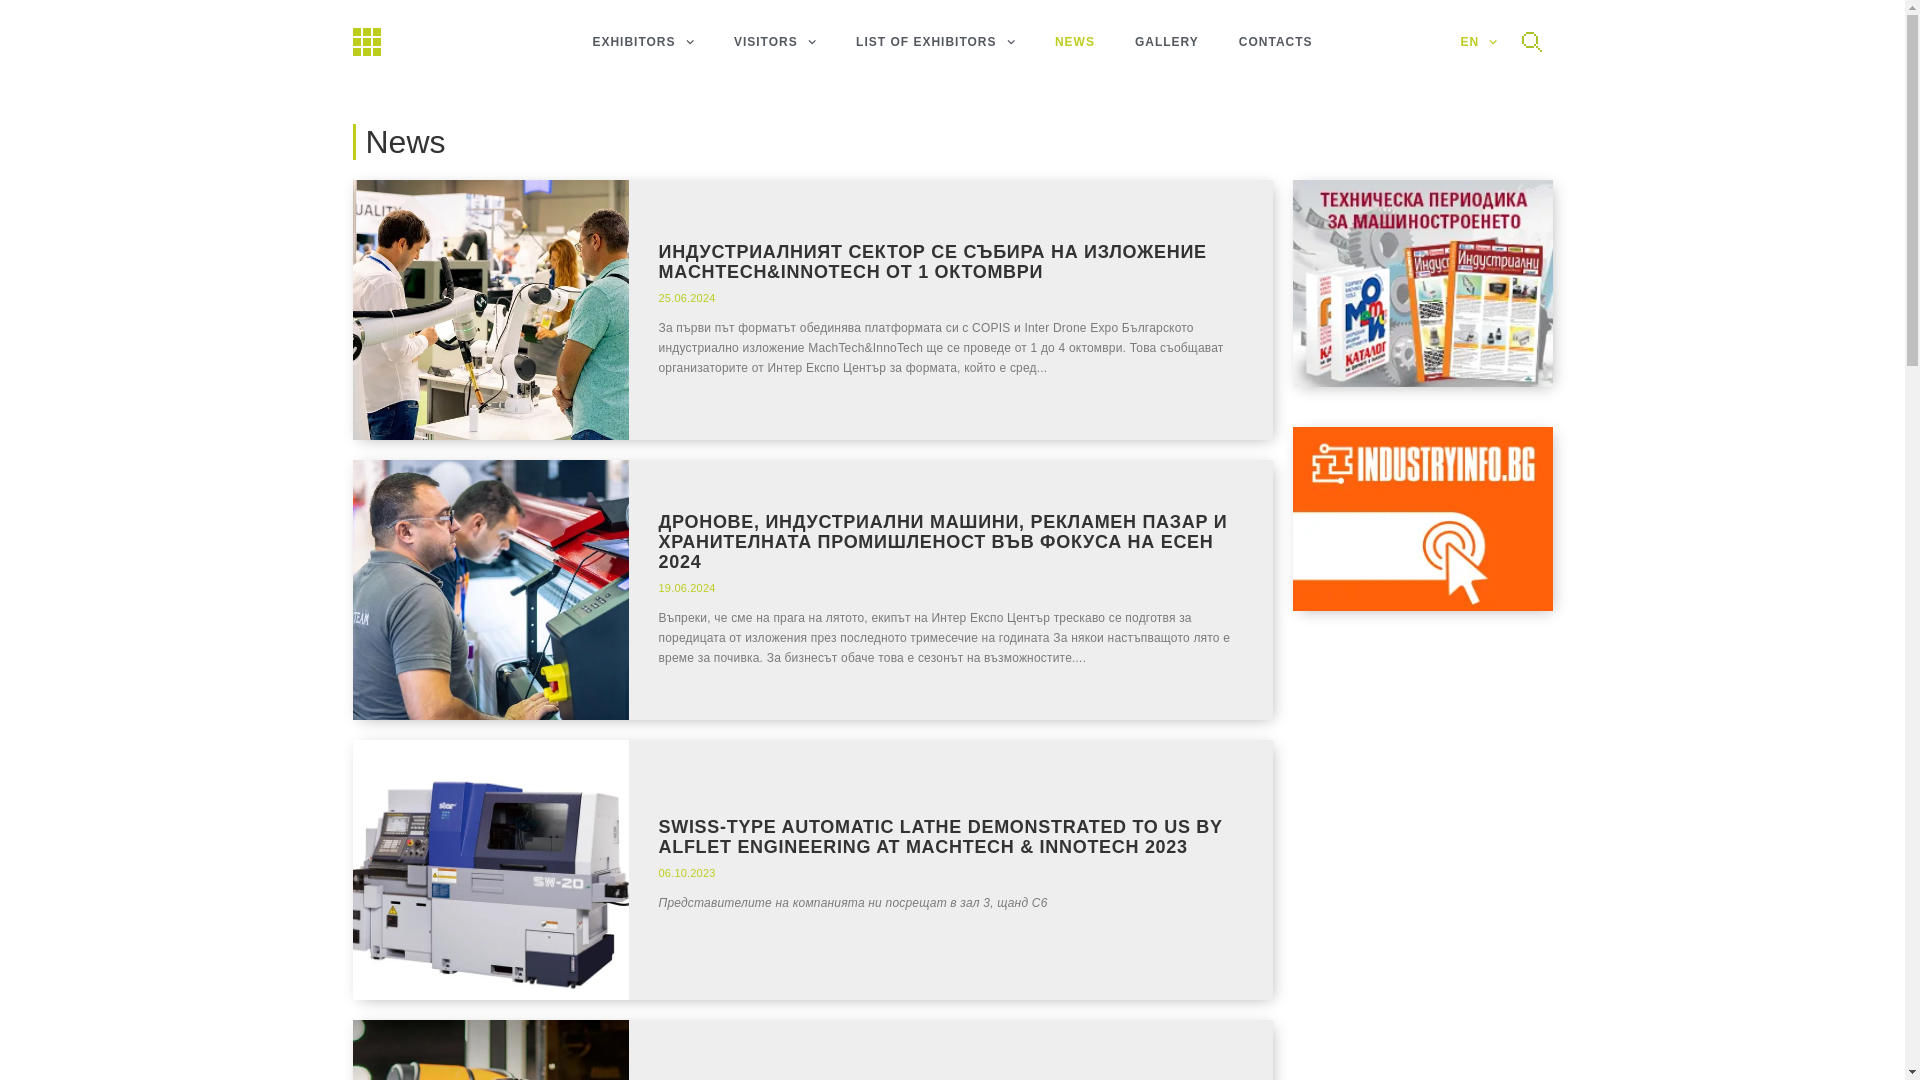 This screenshot has width=1920, height=1080. I want to click on LIST OF EXHIBITORS, so click(934, 41).